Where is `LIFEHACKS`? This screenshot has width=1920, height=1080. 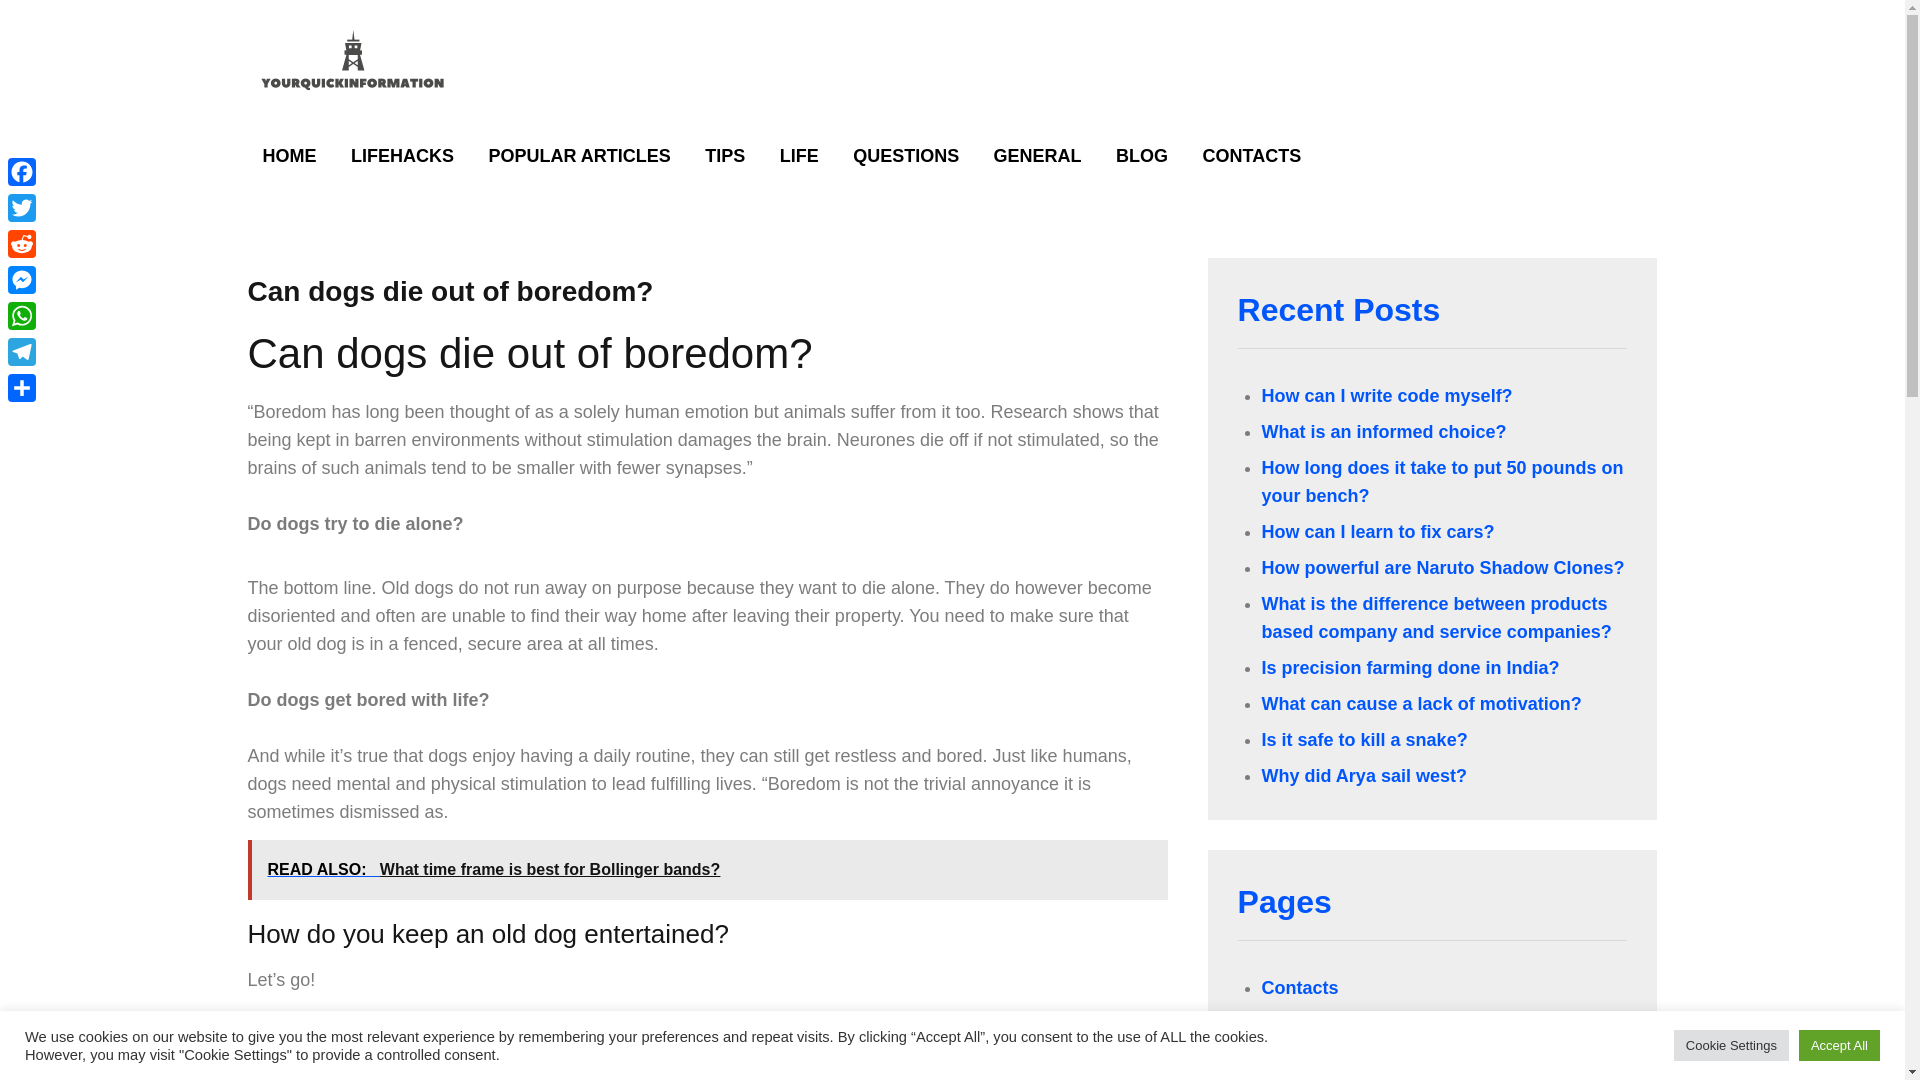
LIFEHACKS is located at coordinates (402, 156).